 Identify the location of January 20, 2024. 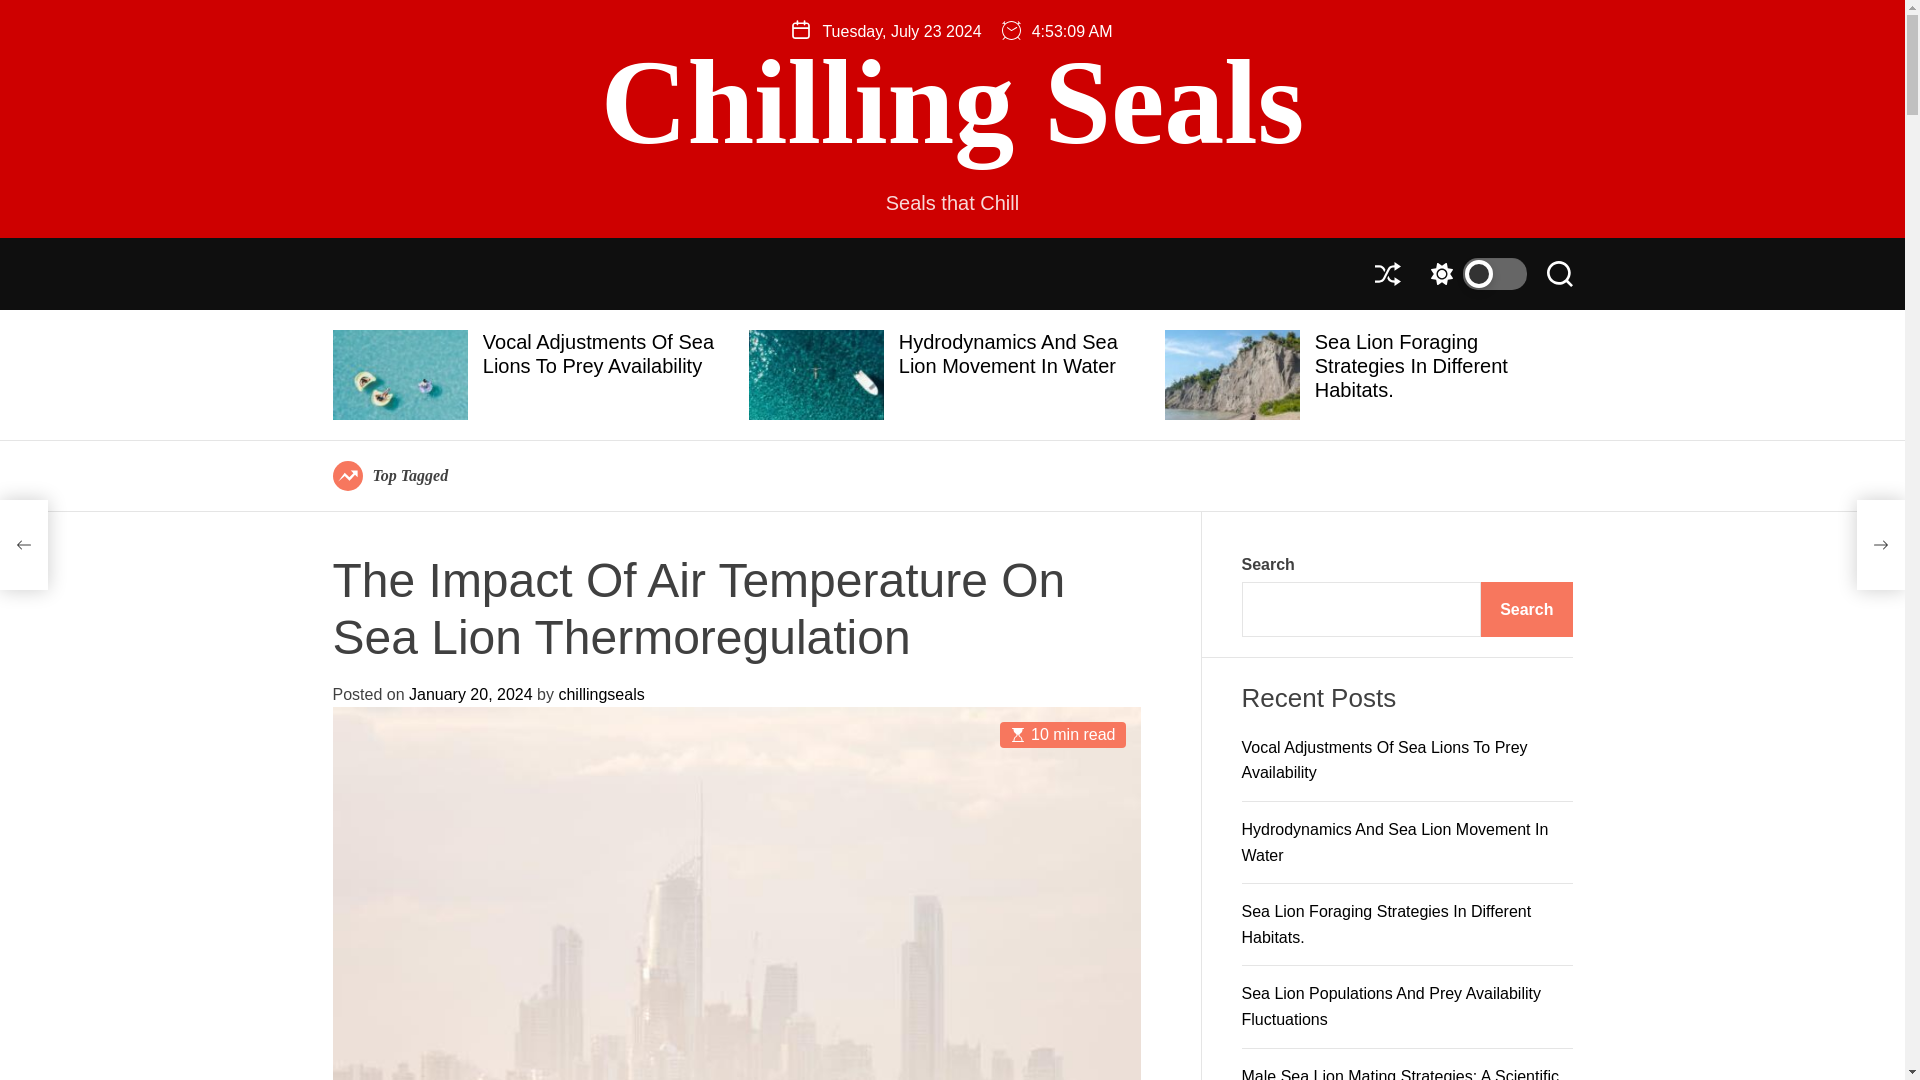
(470, 694).